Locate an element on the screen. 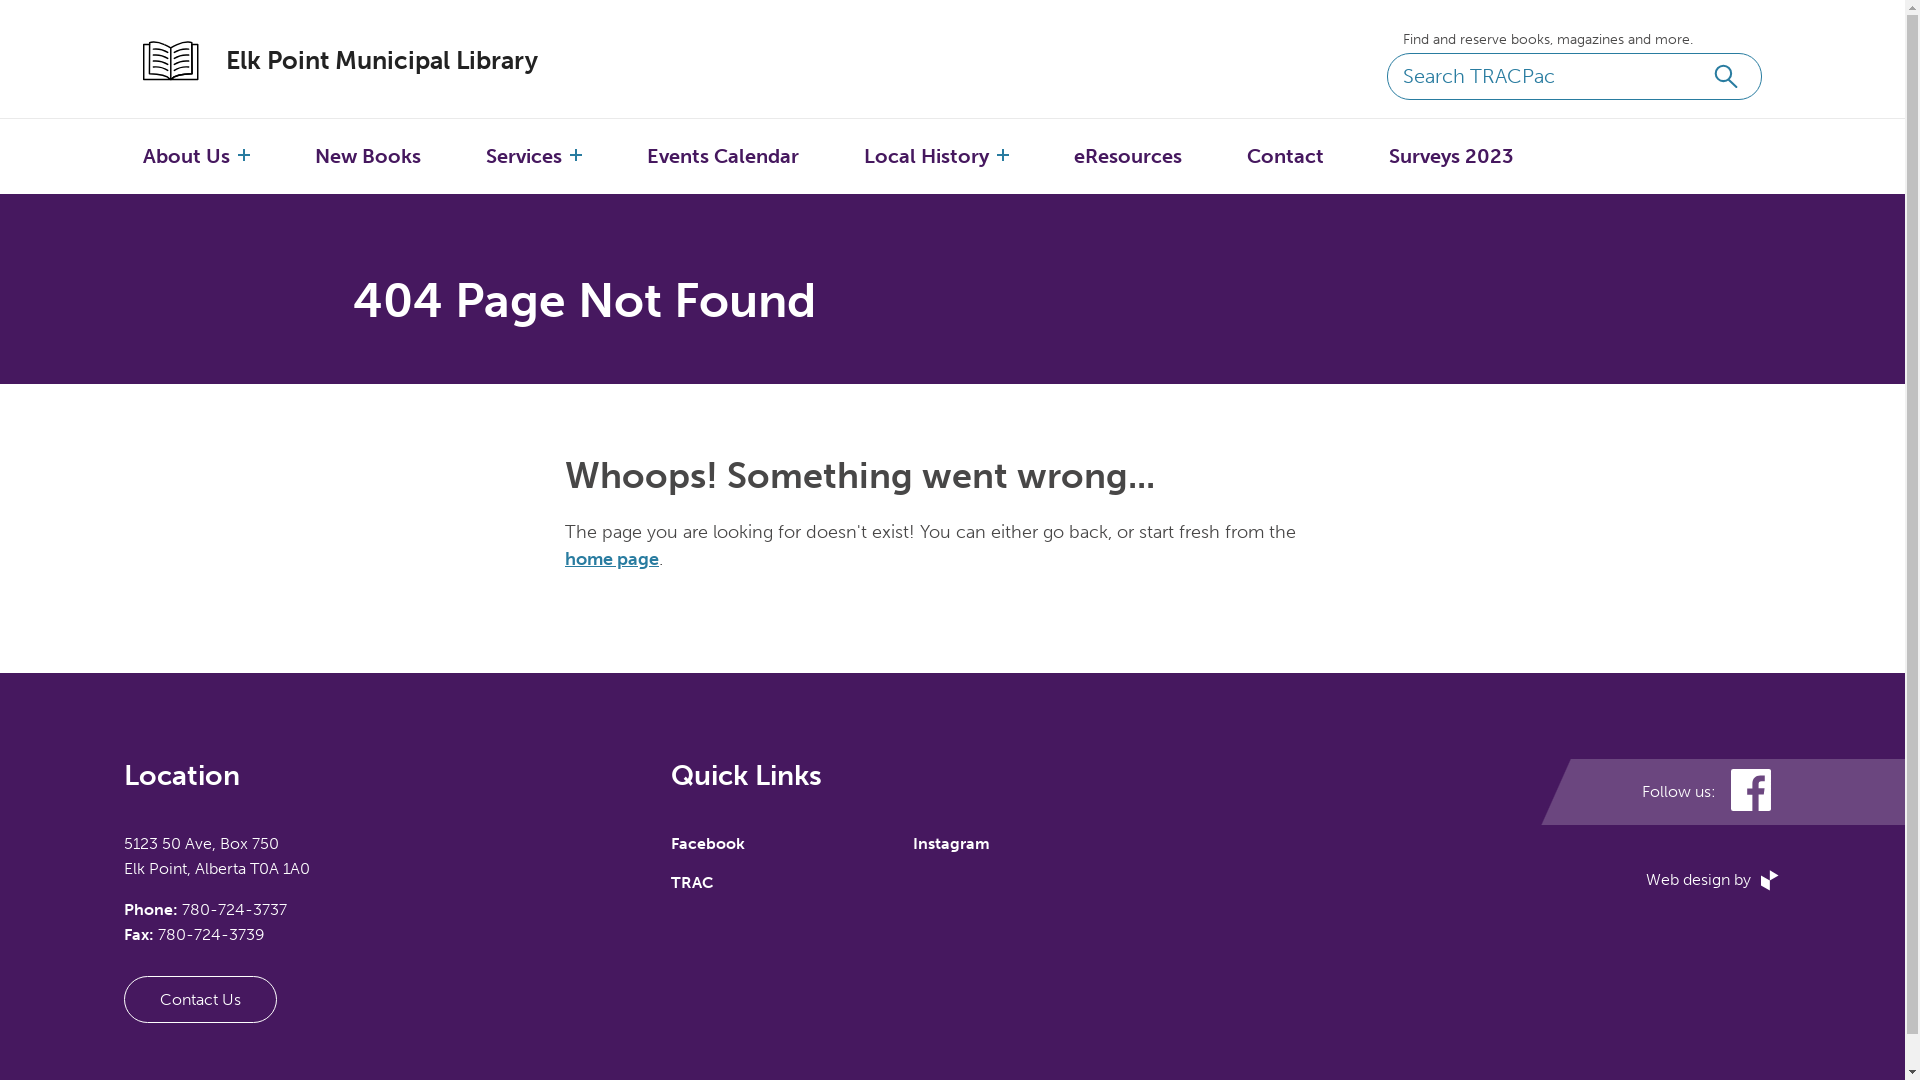  eResources is located at coordinates (1128, 156).